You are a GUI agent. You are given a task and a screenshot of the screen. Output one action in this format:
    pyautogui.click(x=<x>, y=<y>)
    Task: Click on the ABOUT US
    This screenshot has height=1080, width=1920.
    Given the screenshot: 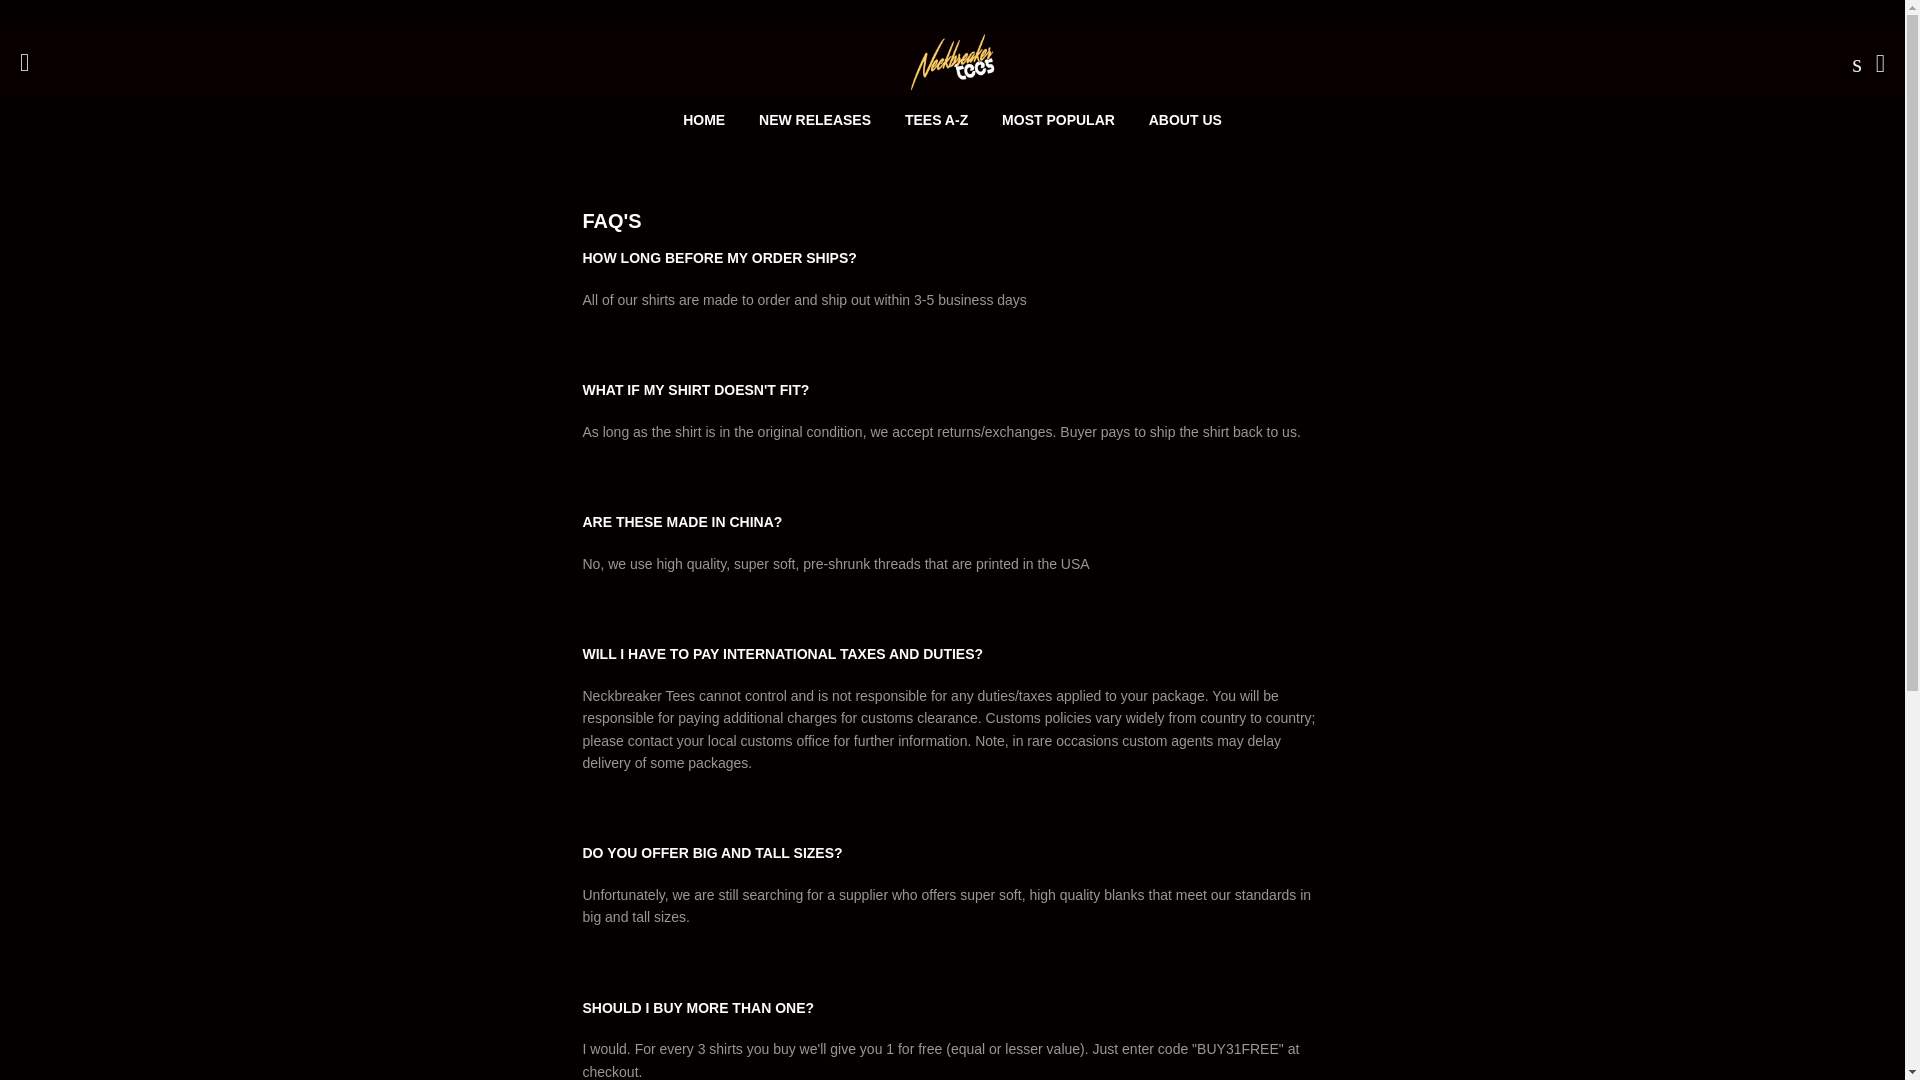 What is the action you would take?
    pyautogui.click(x=1185, y=120)
    